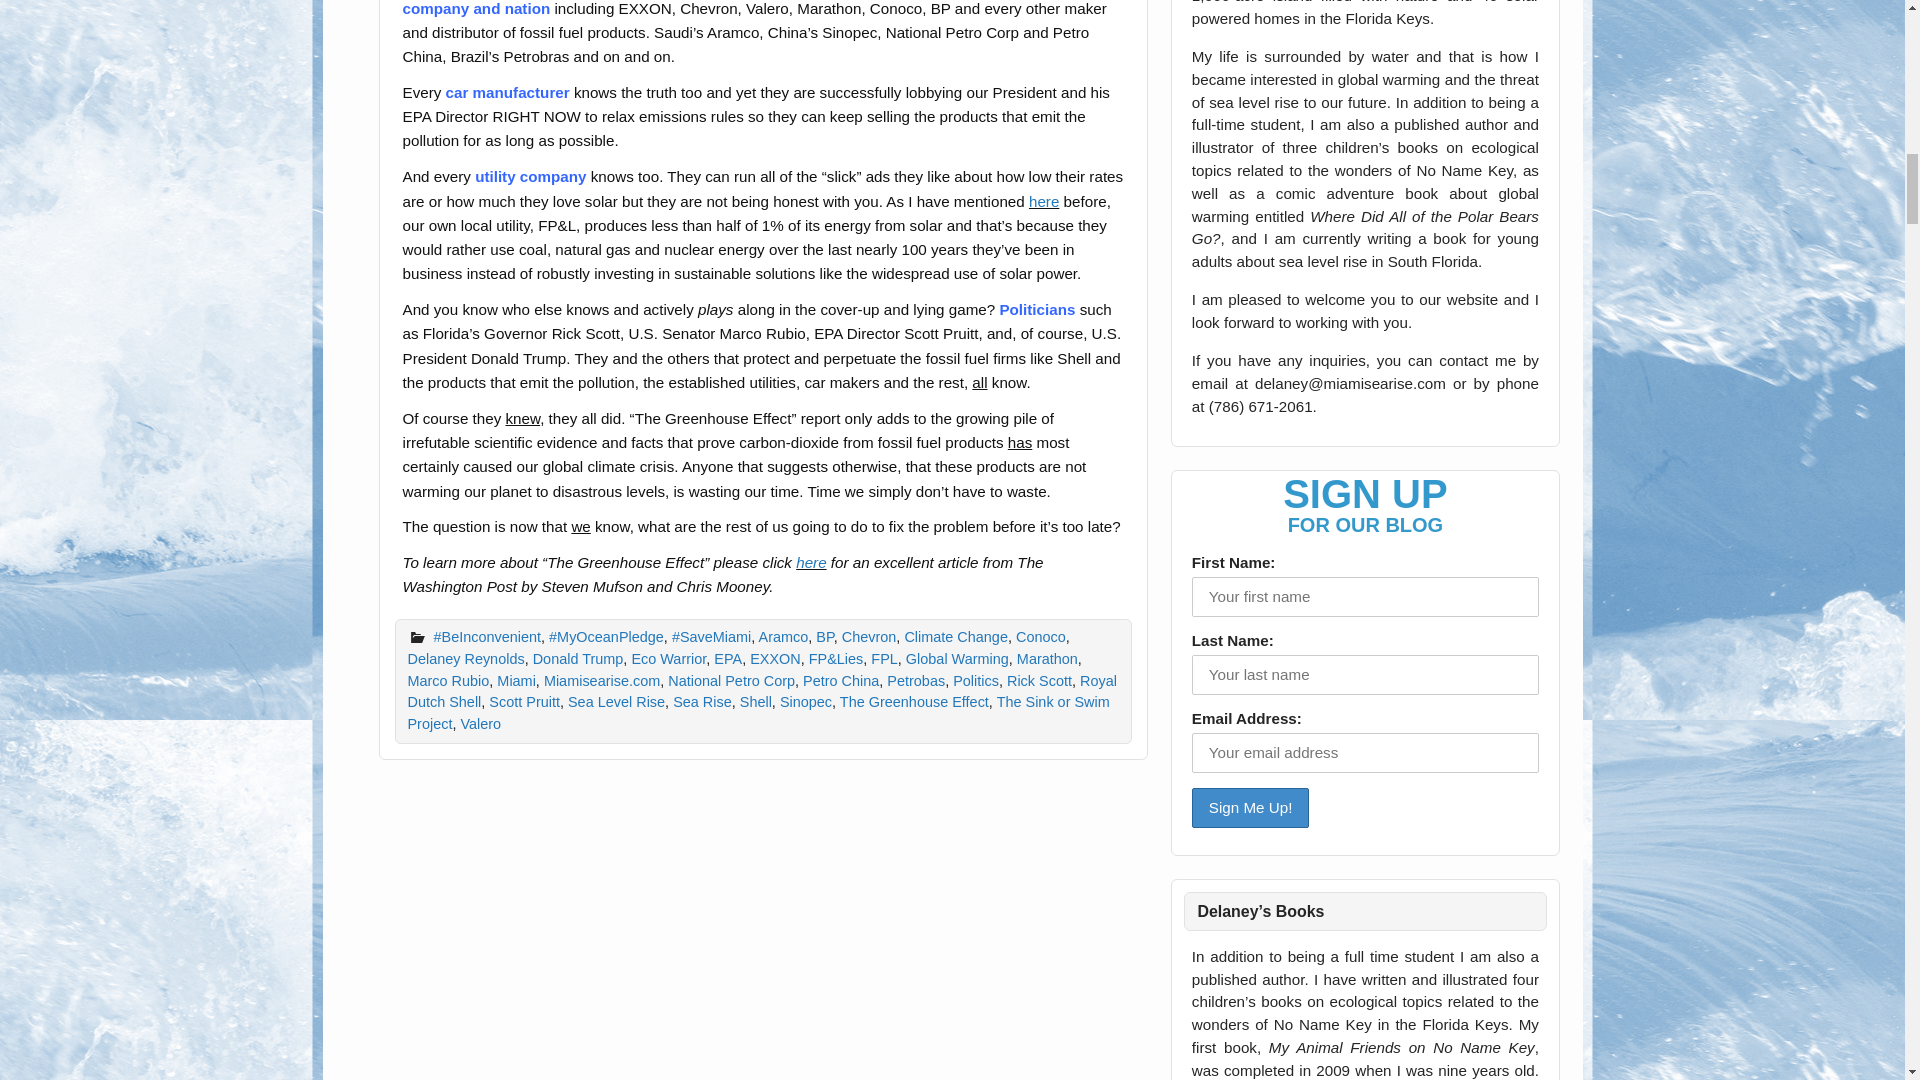 The height and width of the screenshot is (1080, 1920). What do you see at coordinates (810, 562) in the screenshot?
I see `here` at bounding box center [810, 562].